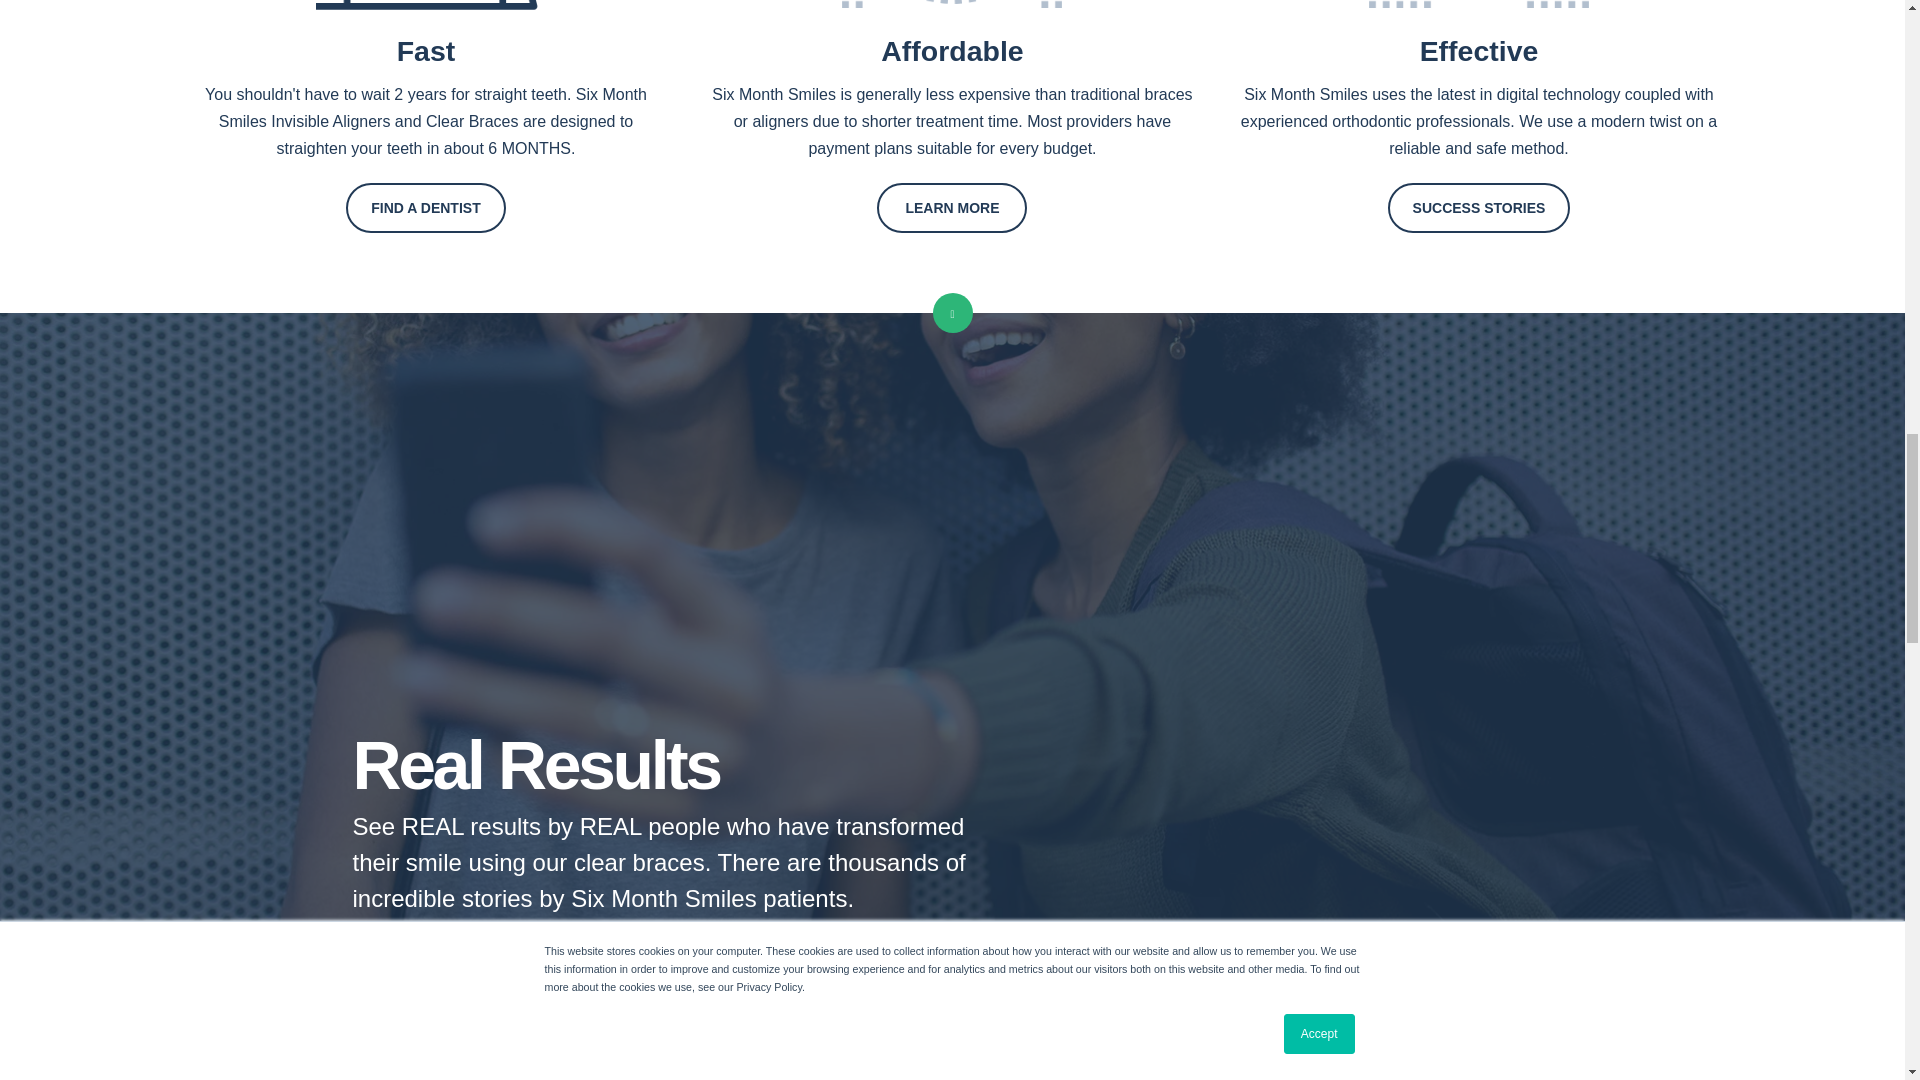  Describe the element at coordinates (460, 952) in the screenshot. I see `READ PATIENT STORIES` at that location.